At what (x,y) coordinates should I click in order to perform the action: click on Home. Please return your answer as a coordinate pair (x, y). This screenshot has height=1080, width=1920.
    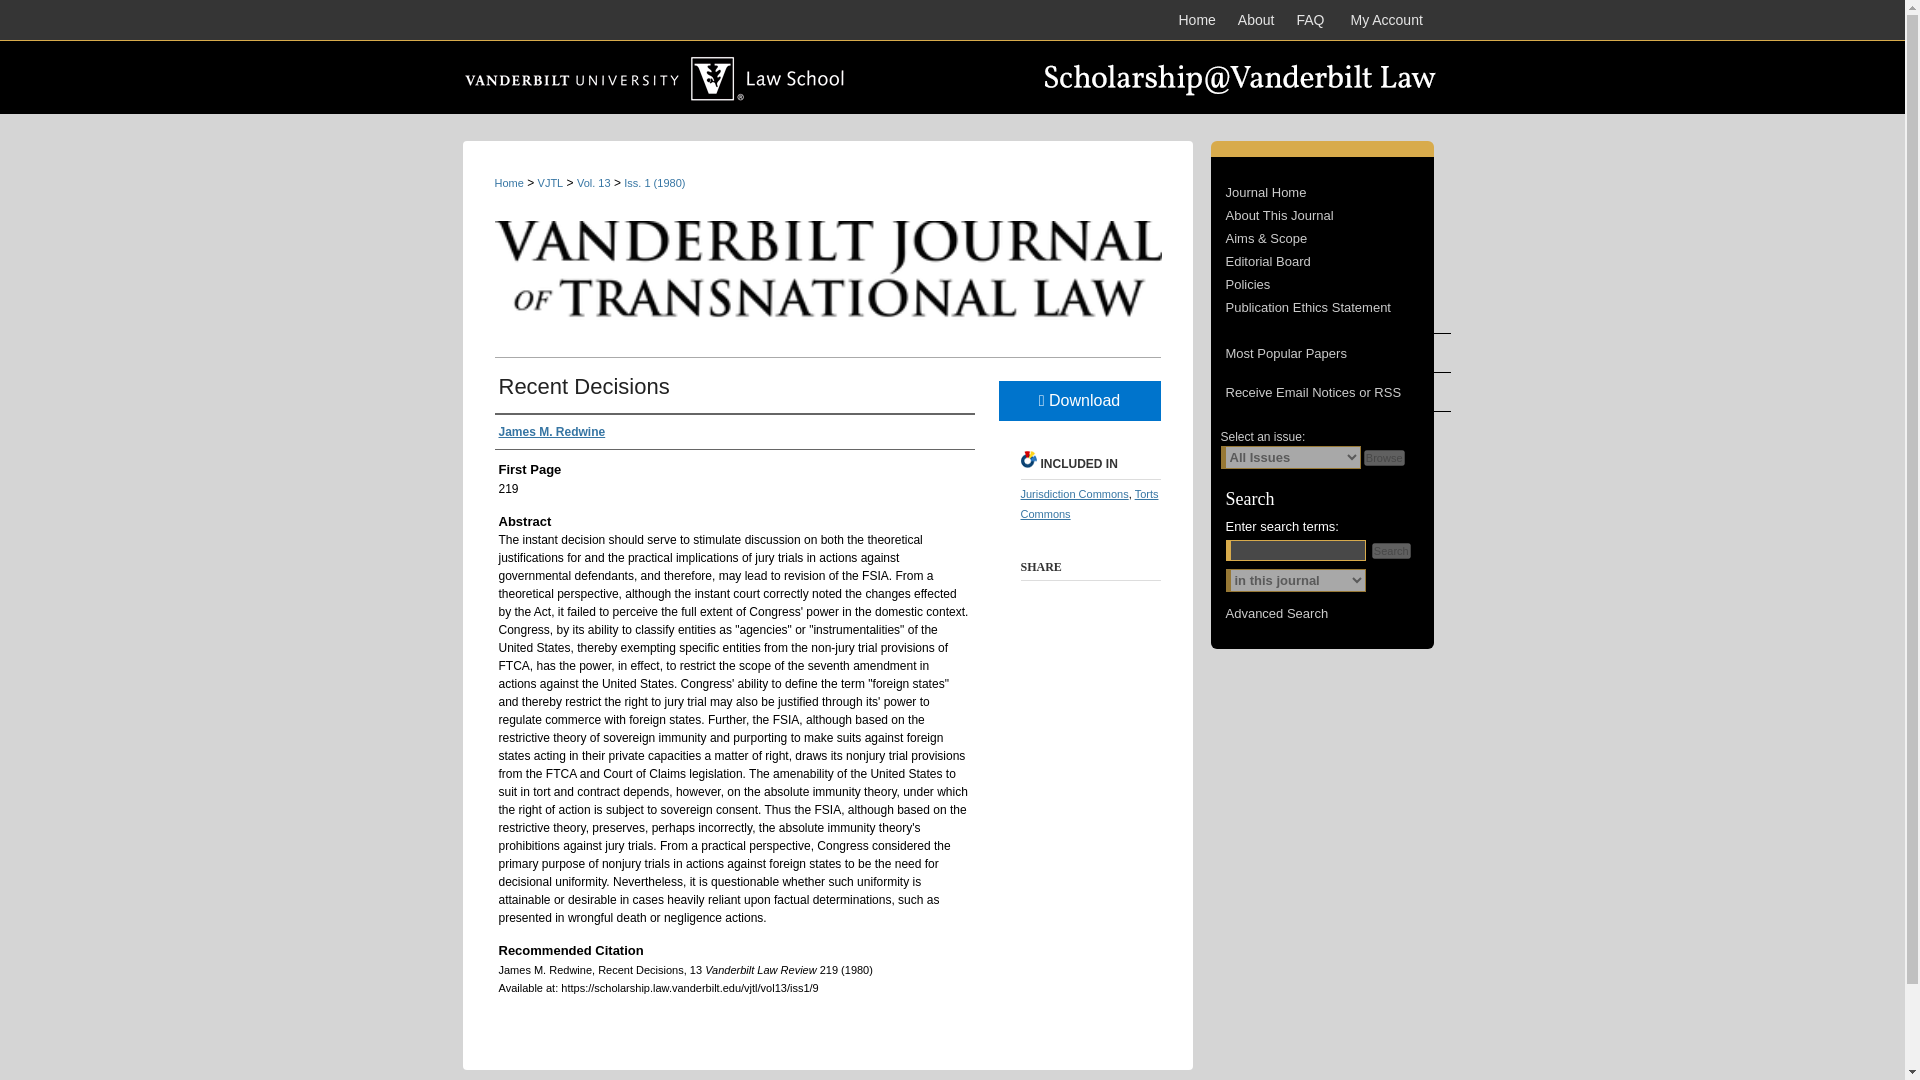
    Looking at the image, I should click on (1196, 20).